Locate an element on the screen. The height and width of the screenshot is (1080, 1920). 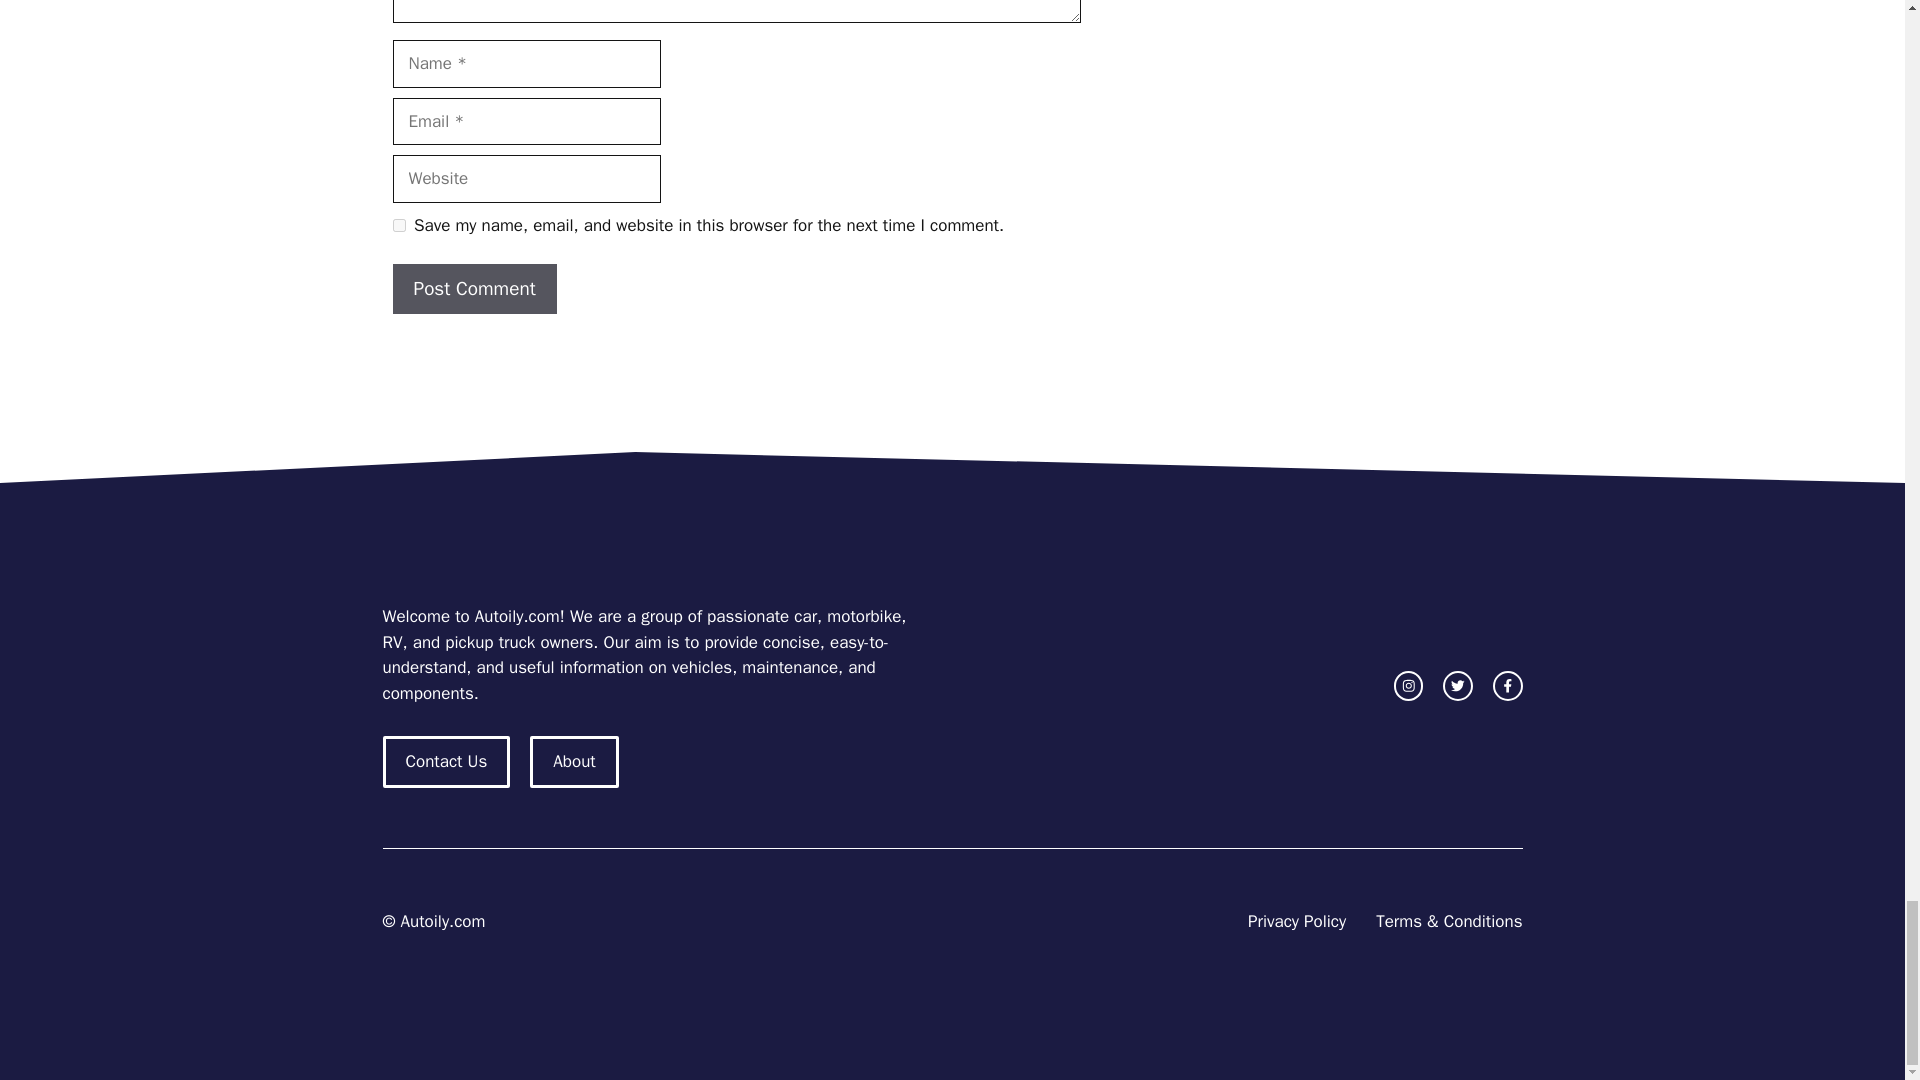
Contact Us is located at coordinates (446, 762).